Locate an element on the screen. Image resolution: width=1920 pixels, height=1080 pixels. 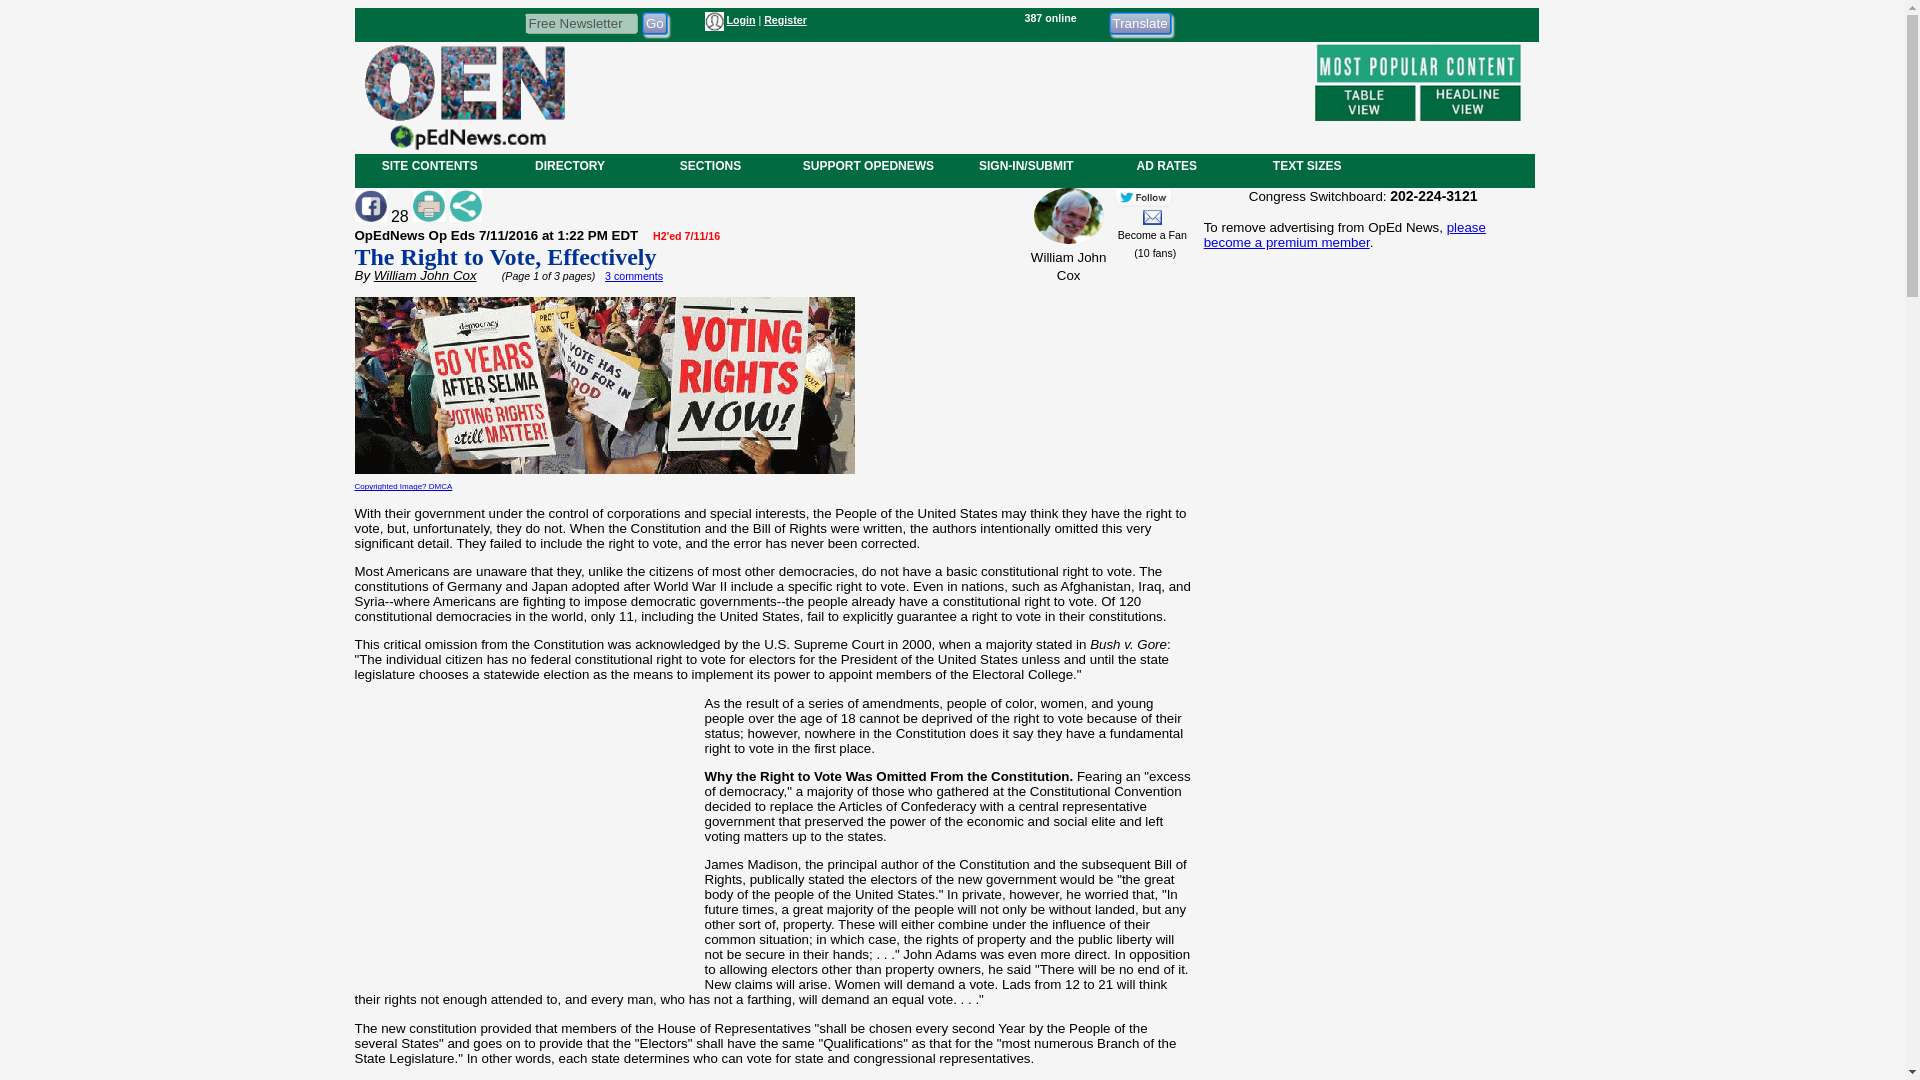
Copyrighted Image? DMCA is located at coordinates (402, 486).